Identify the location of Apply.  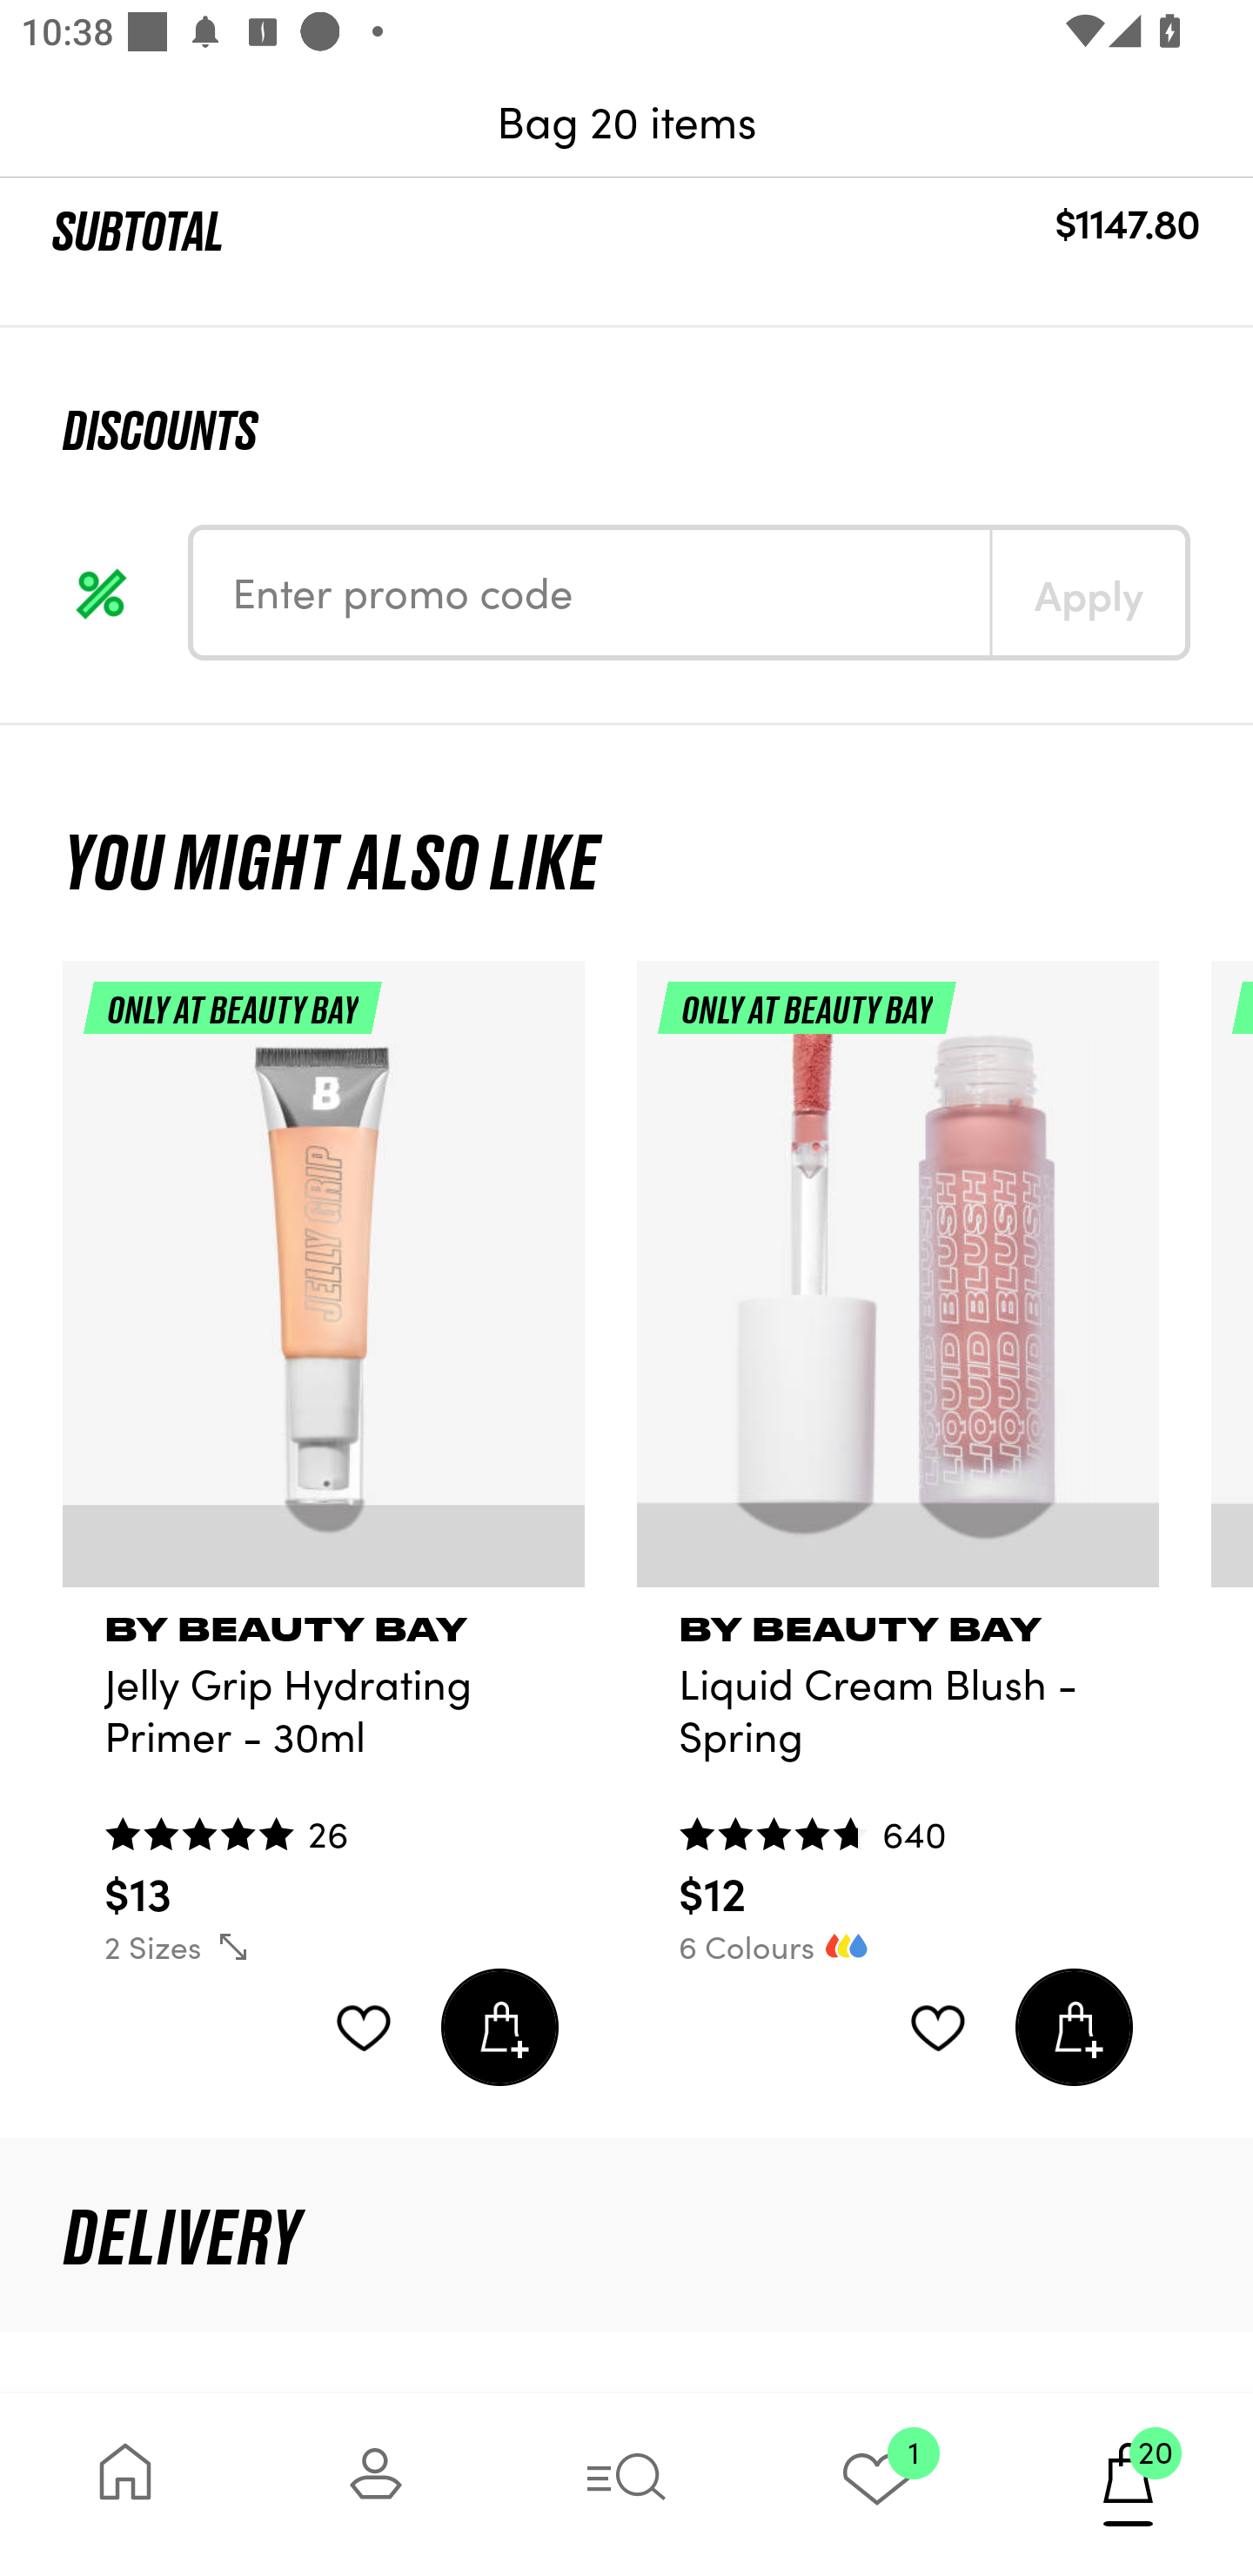
(1088, 592).